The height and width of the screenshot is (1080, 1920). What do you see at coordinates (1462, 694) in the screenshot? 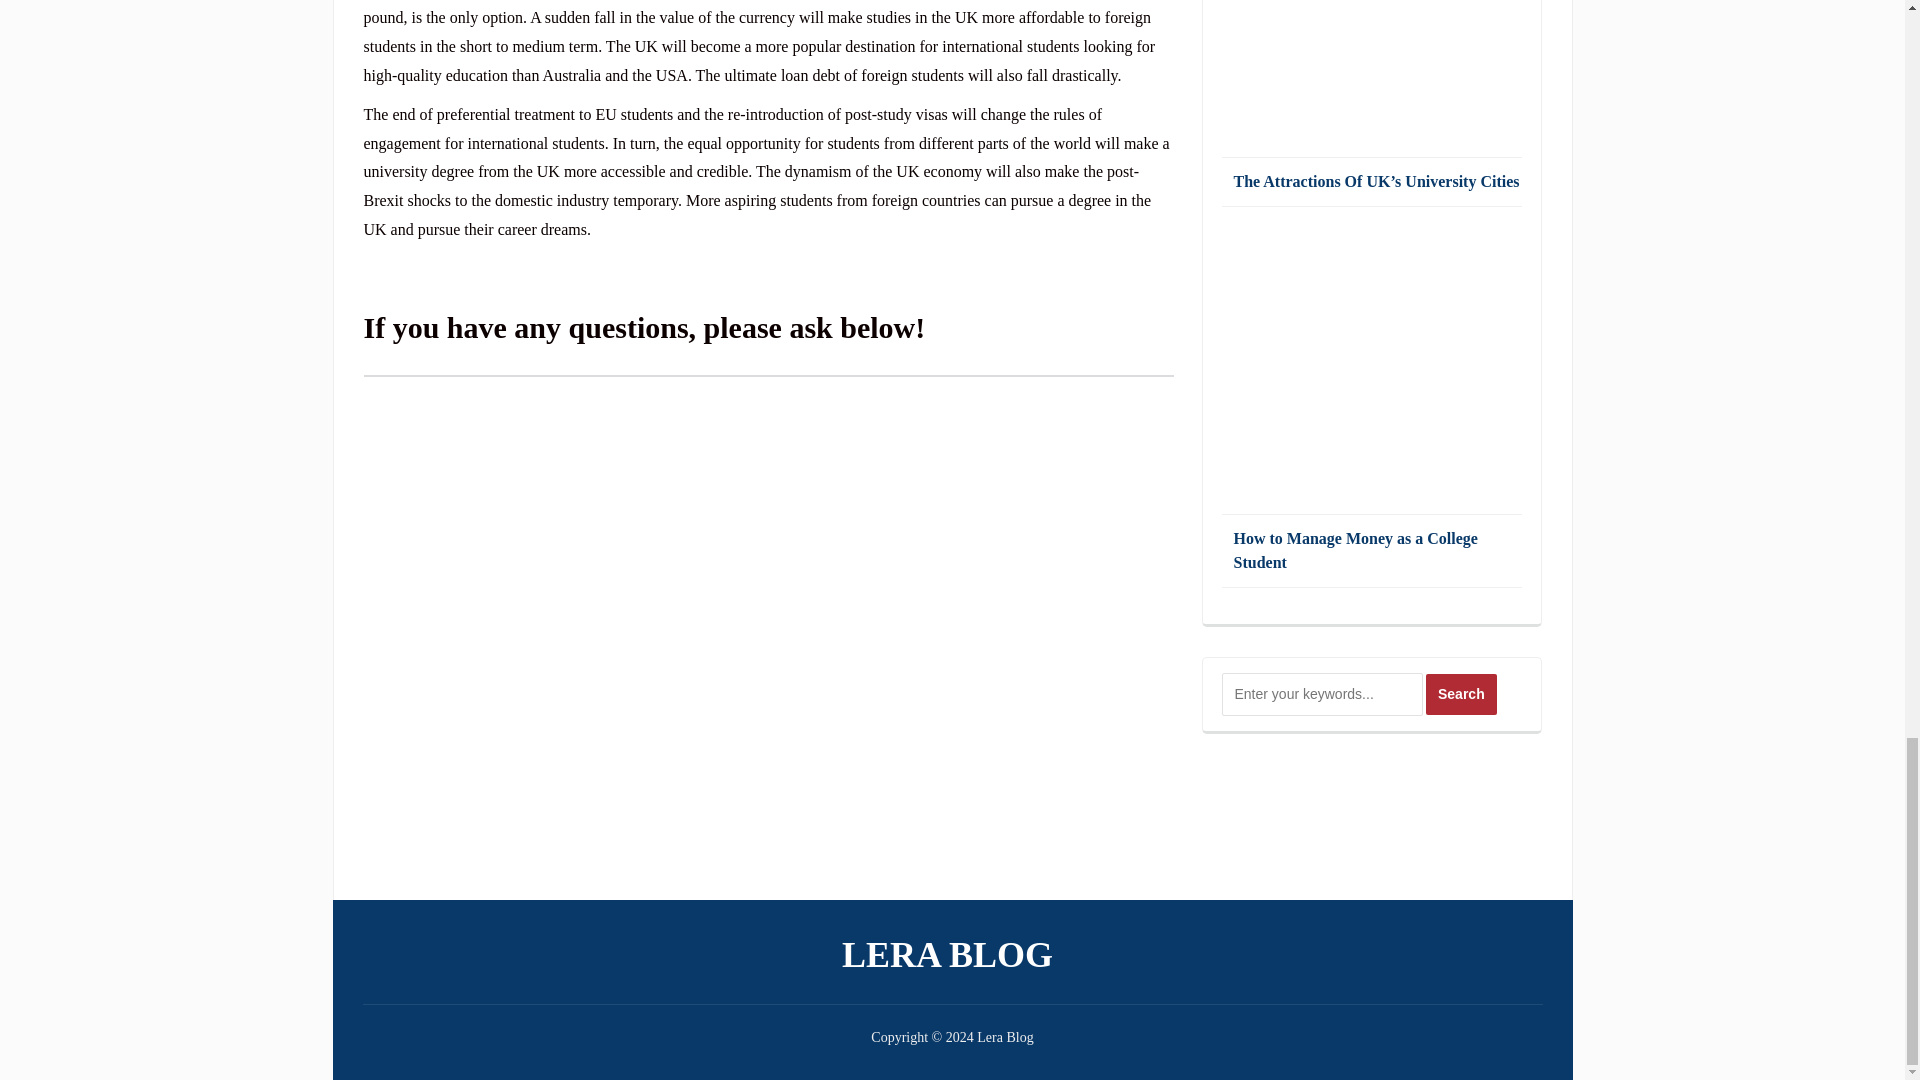
I see `Search` at bounding box center [1462, 694].